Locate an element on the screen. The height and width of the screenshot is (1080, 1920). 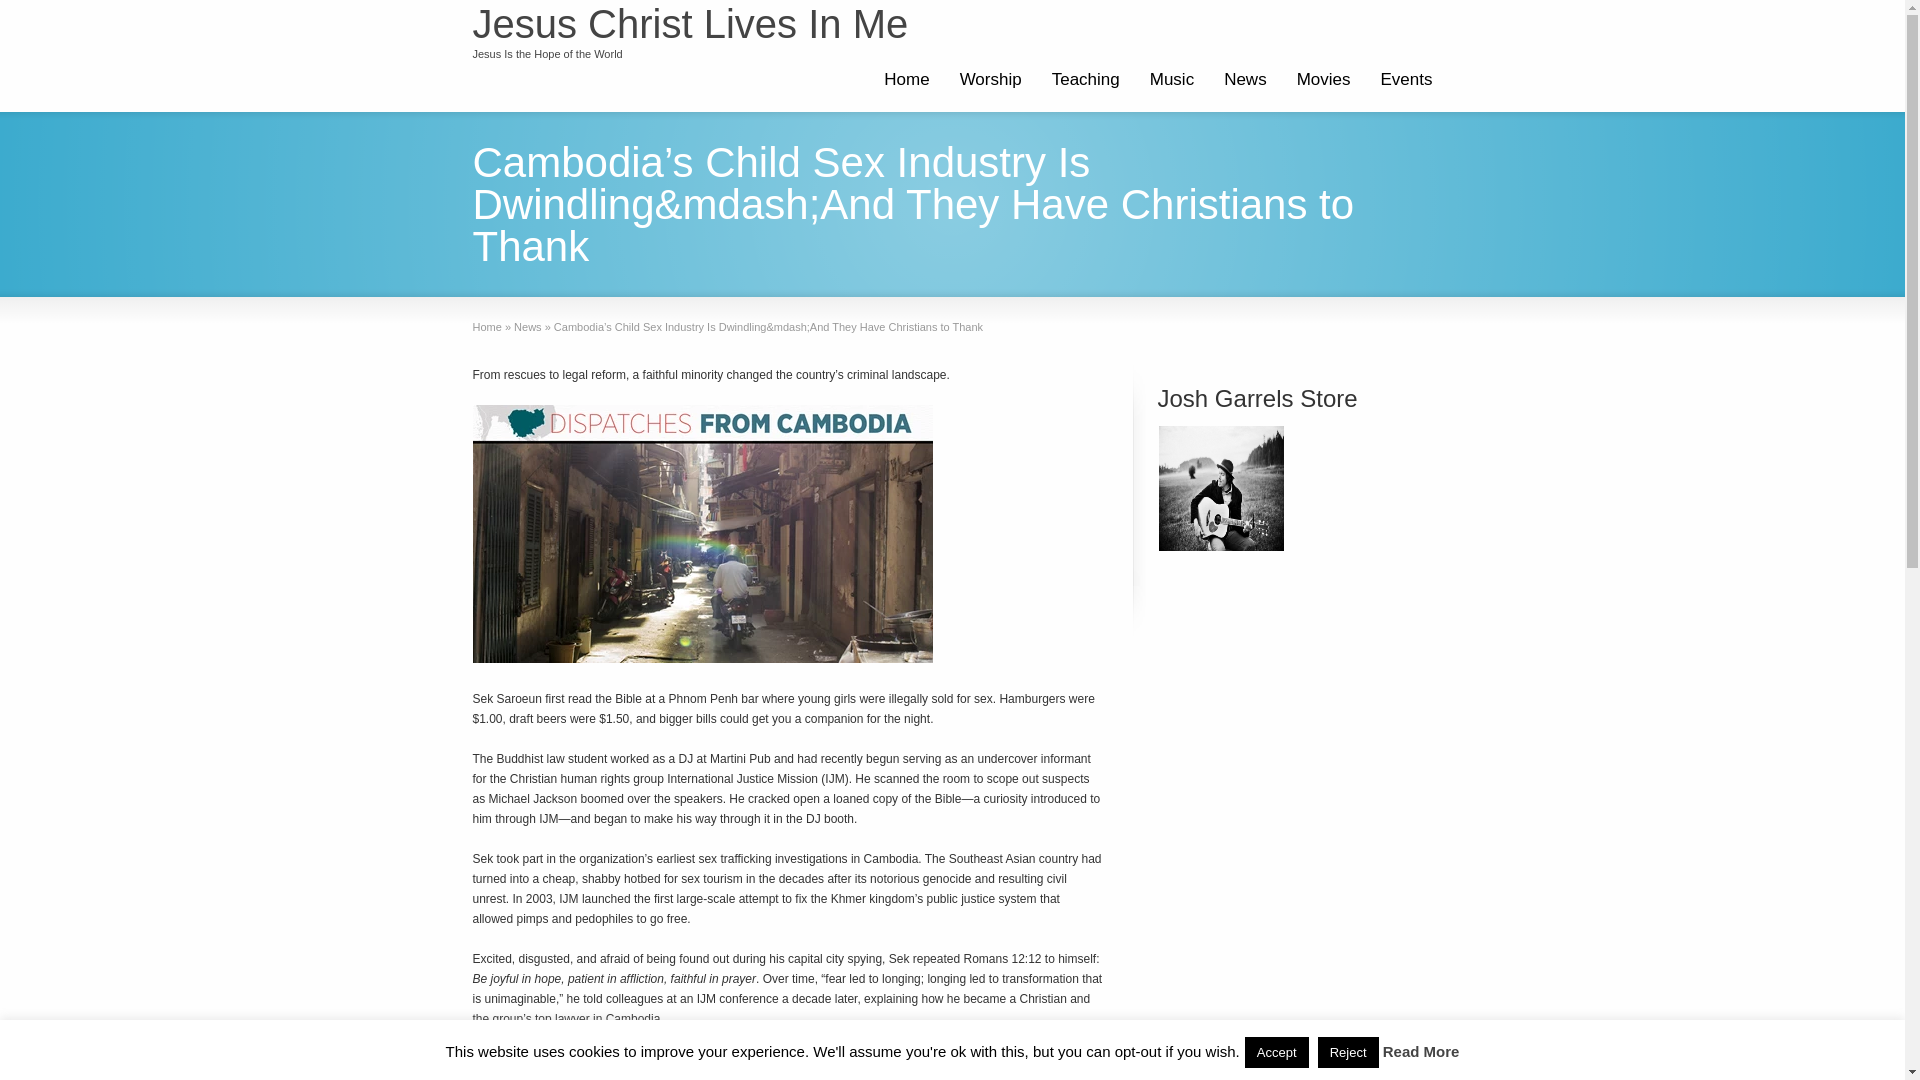
Worship is located at coordinates (990, 82).